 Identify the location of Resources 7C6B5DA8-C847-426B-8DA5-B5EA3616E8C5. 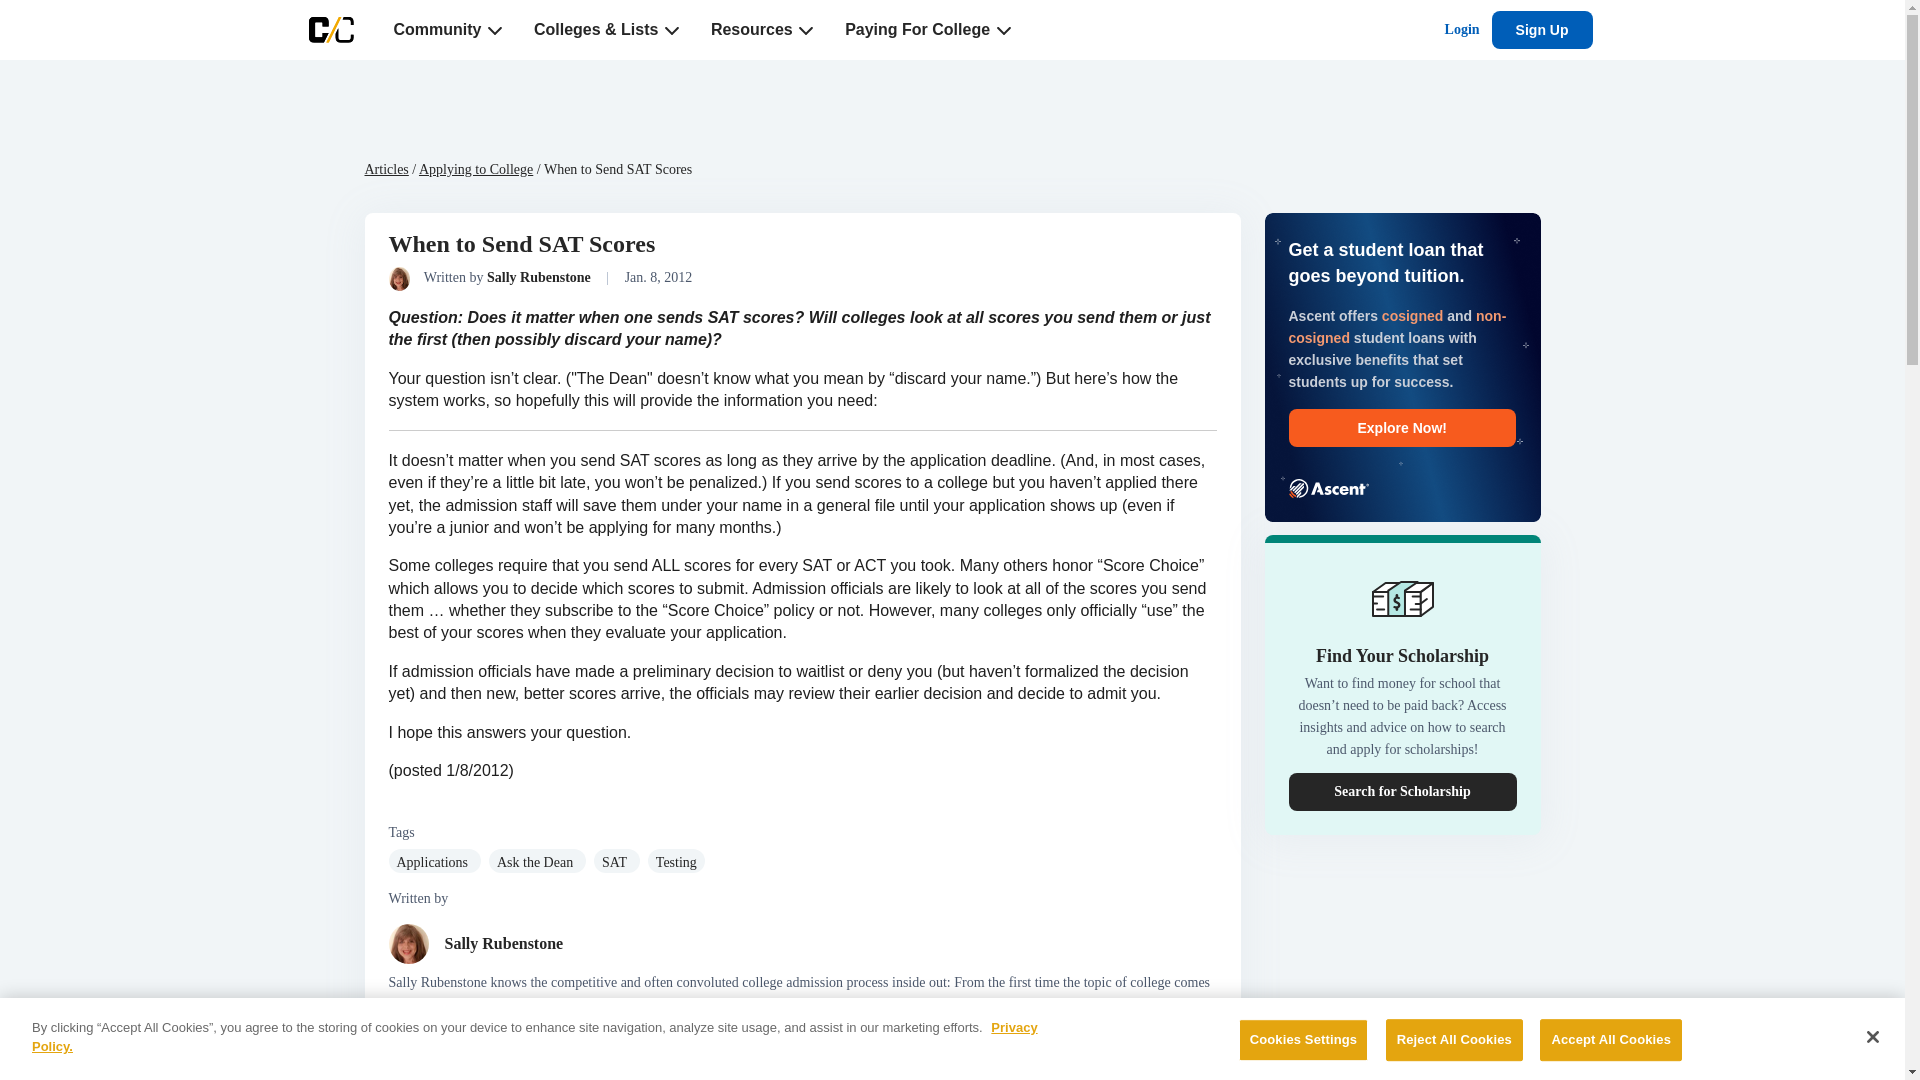
(762, 30).